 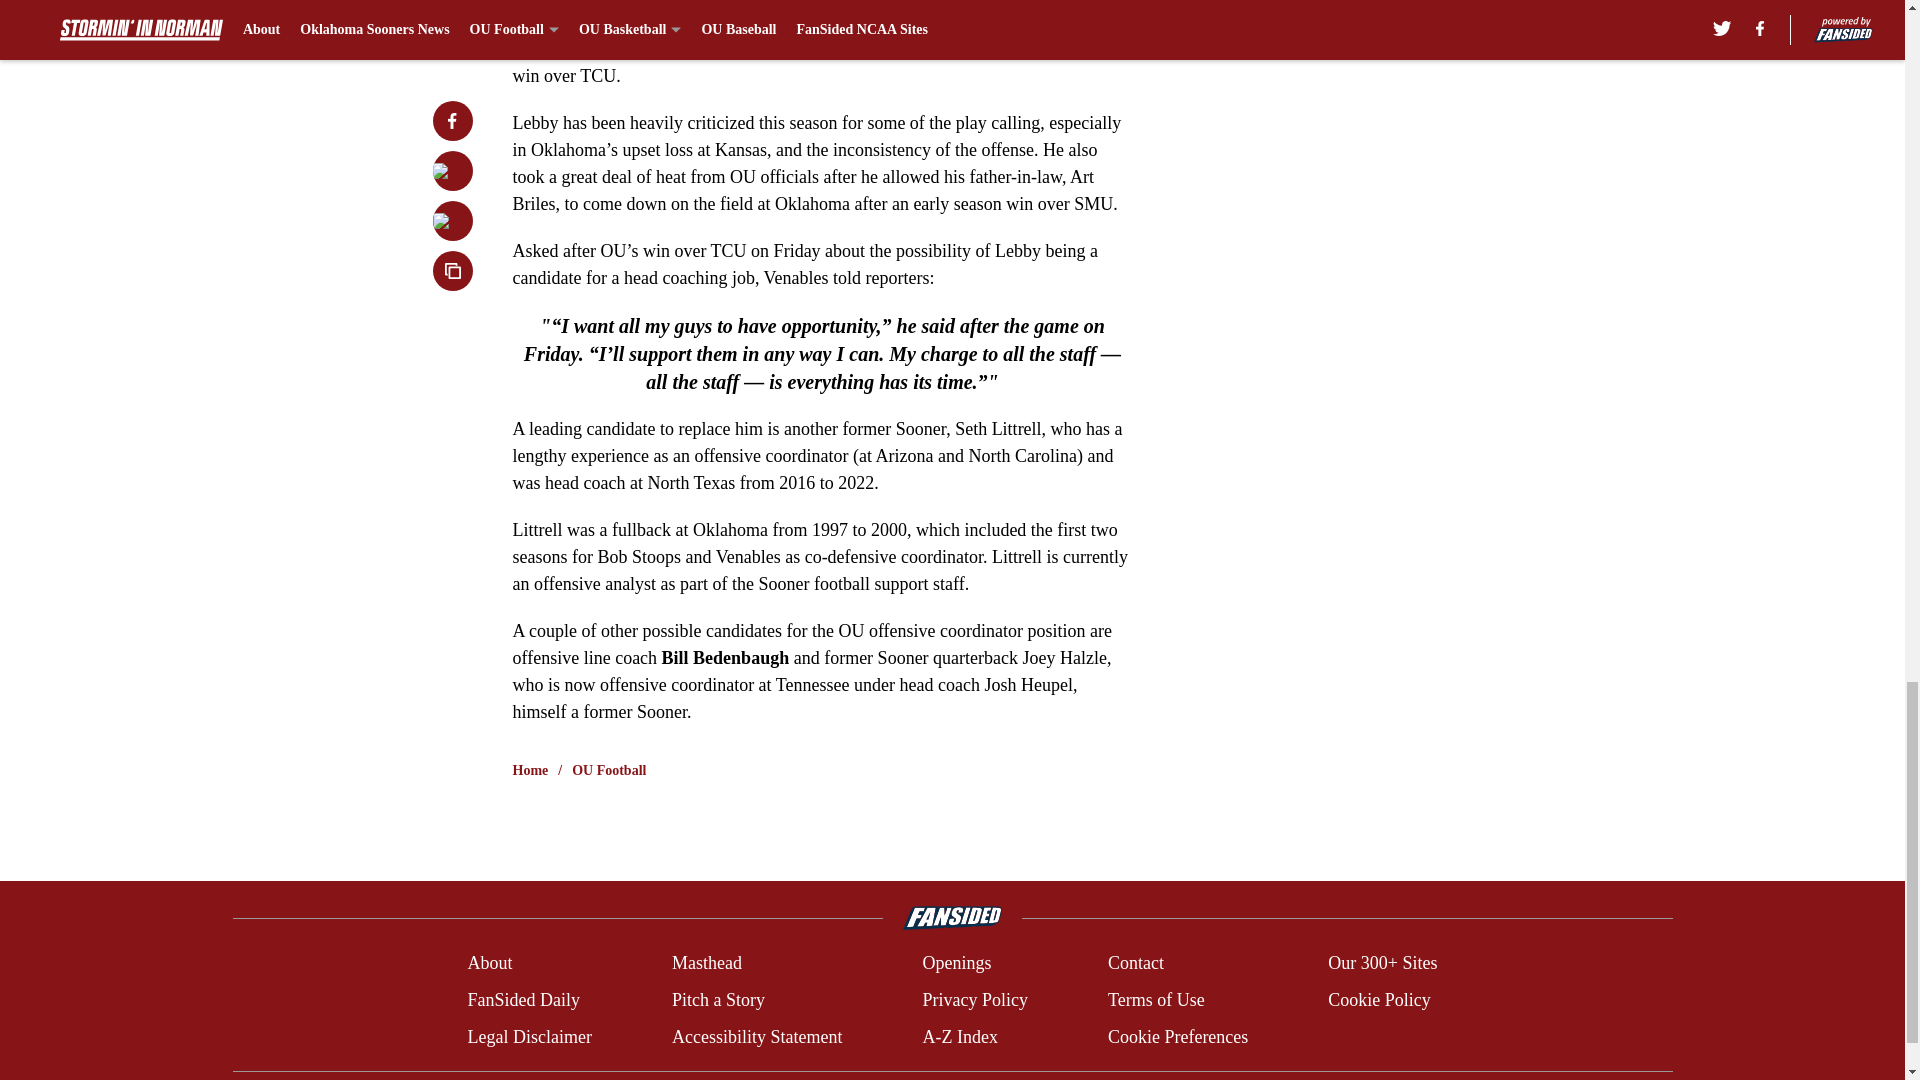 What do you see at coordinates (528, 1036) in the screenshot?
I see `Legal Disclaimer` at bounding box center [528, 1036].